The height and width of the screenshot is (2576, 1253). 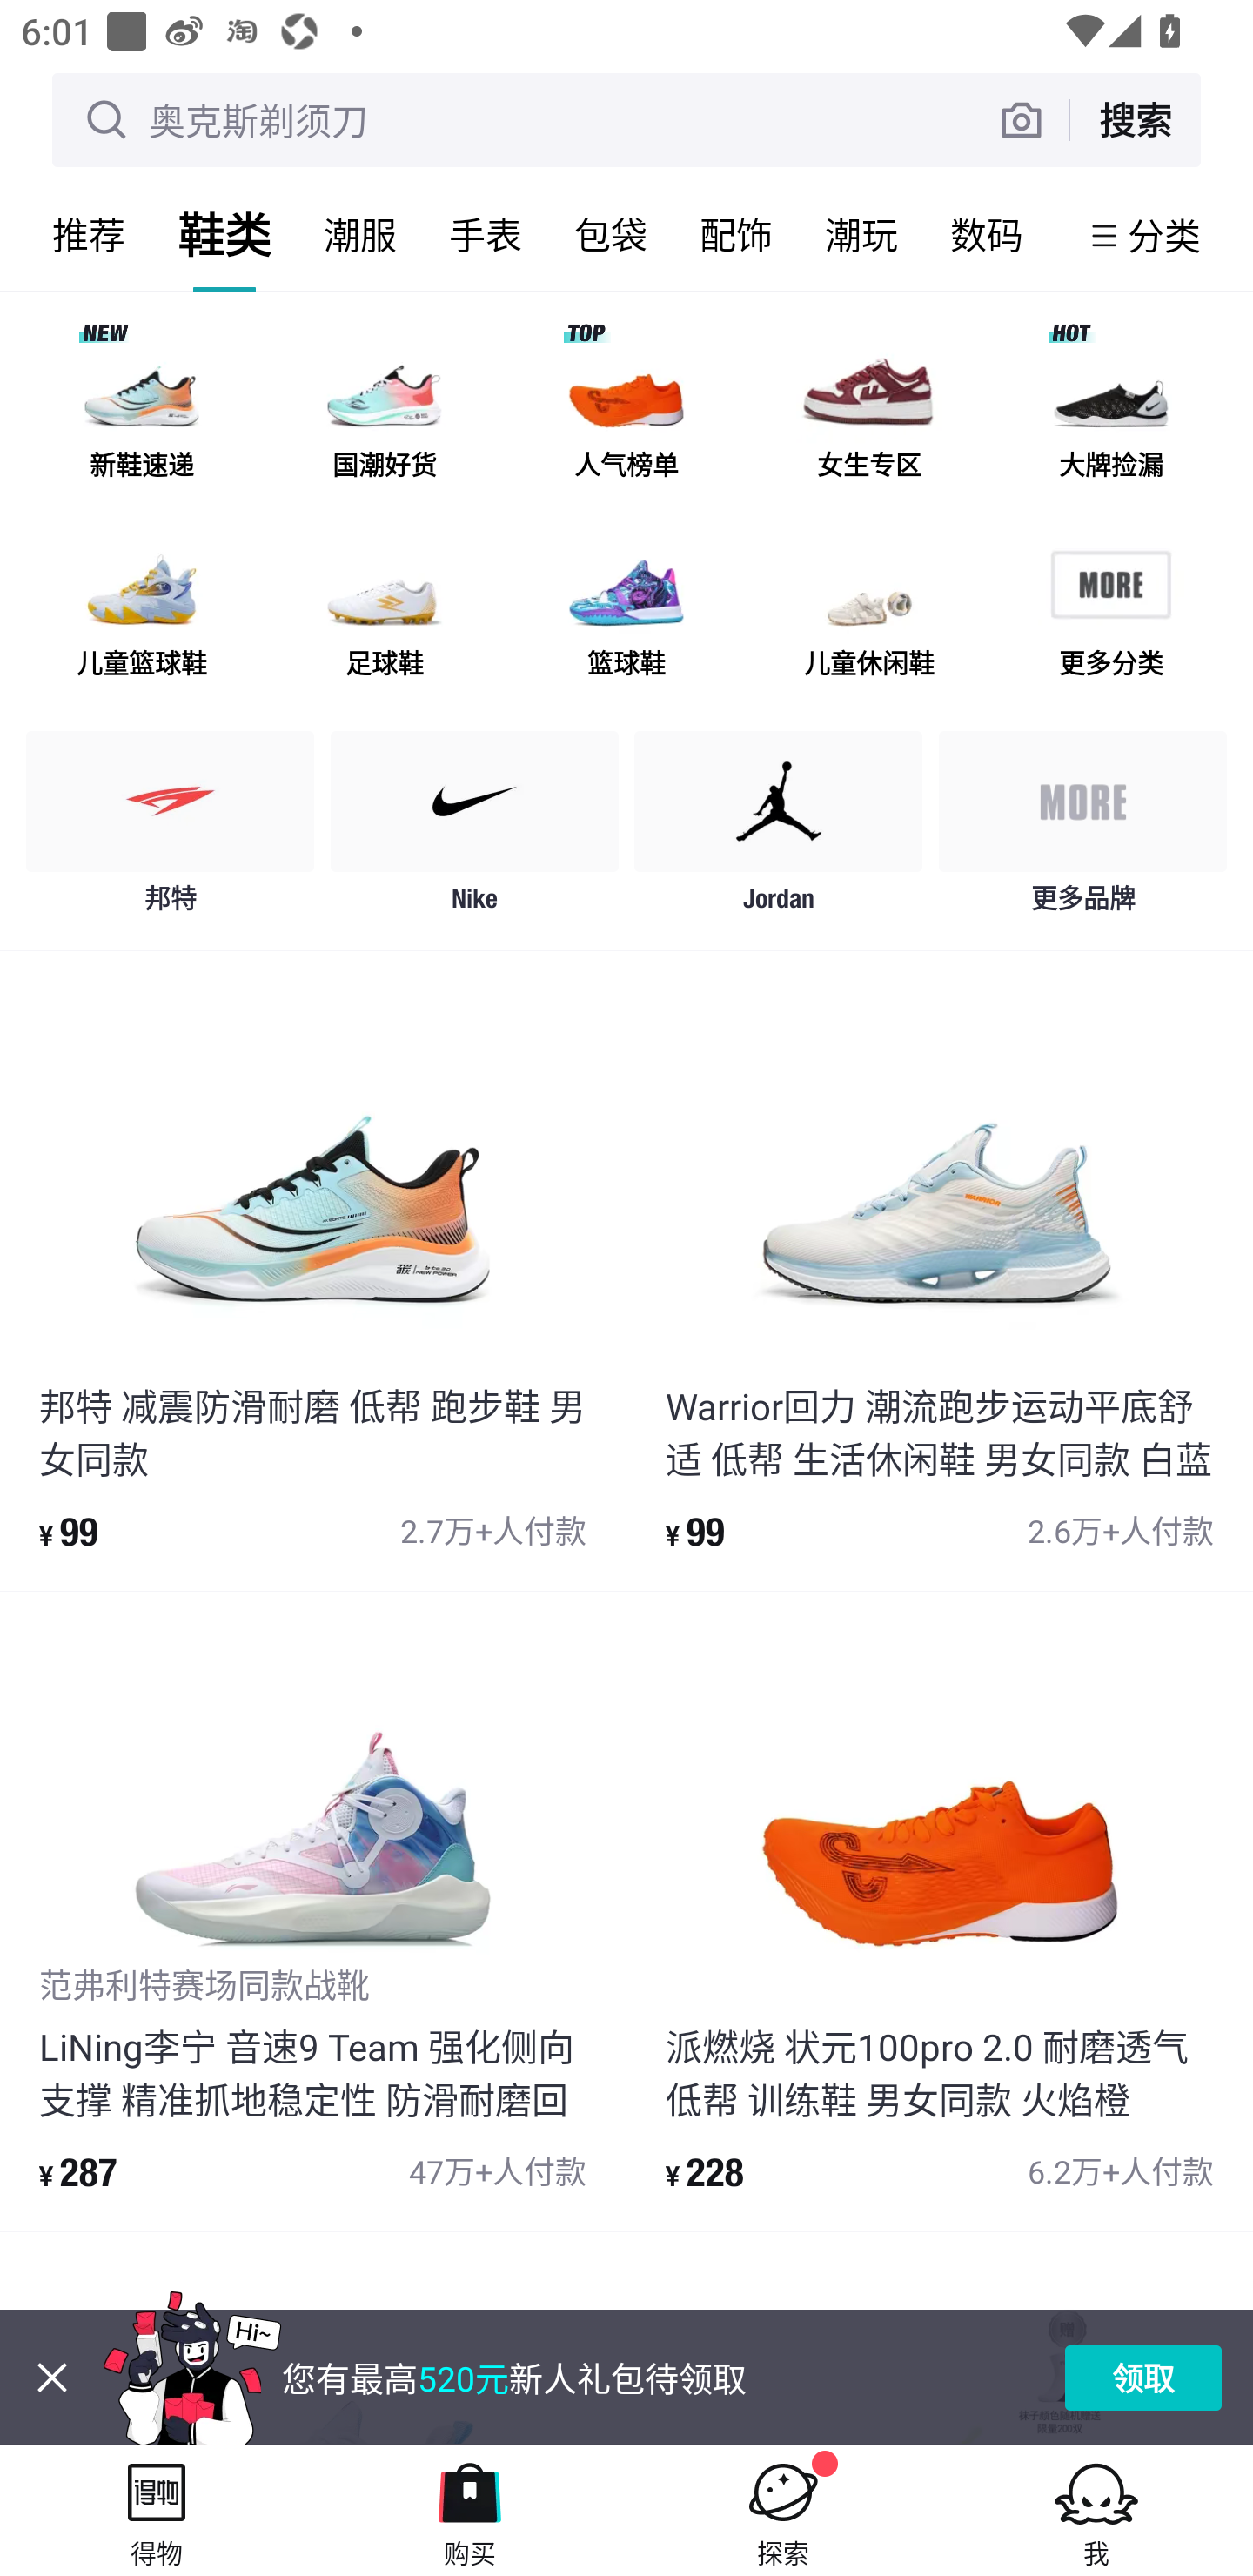 I want to click on 足球鞋, so click(x=384, y=611).